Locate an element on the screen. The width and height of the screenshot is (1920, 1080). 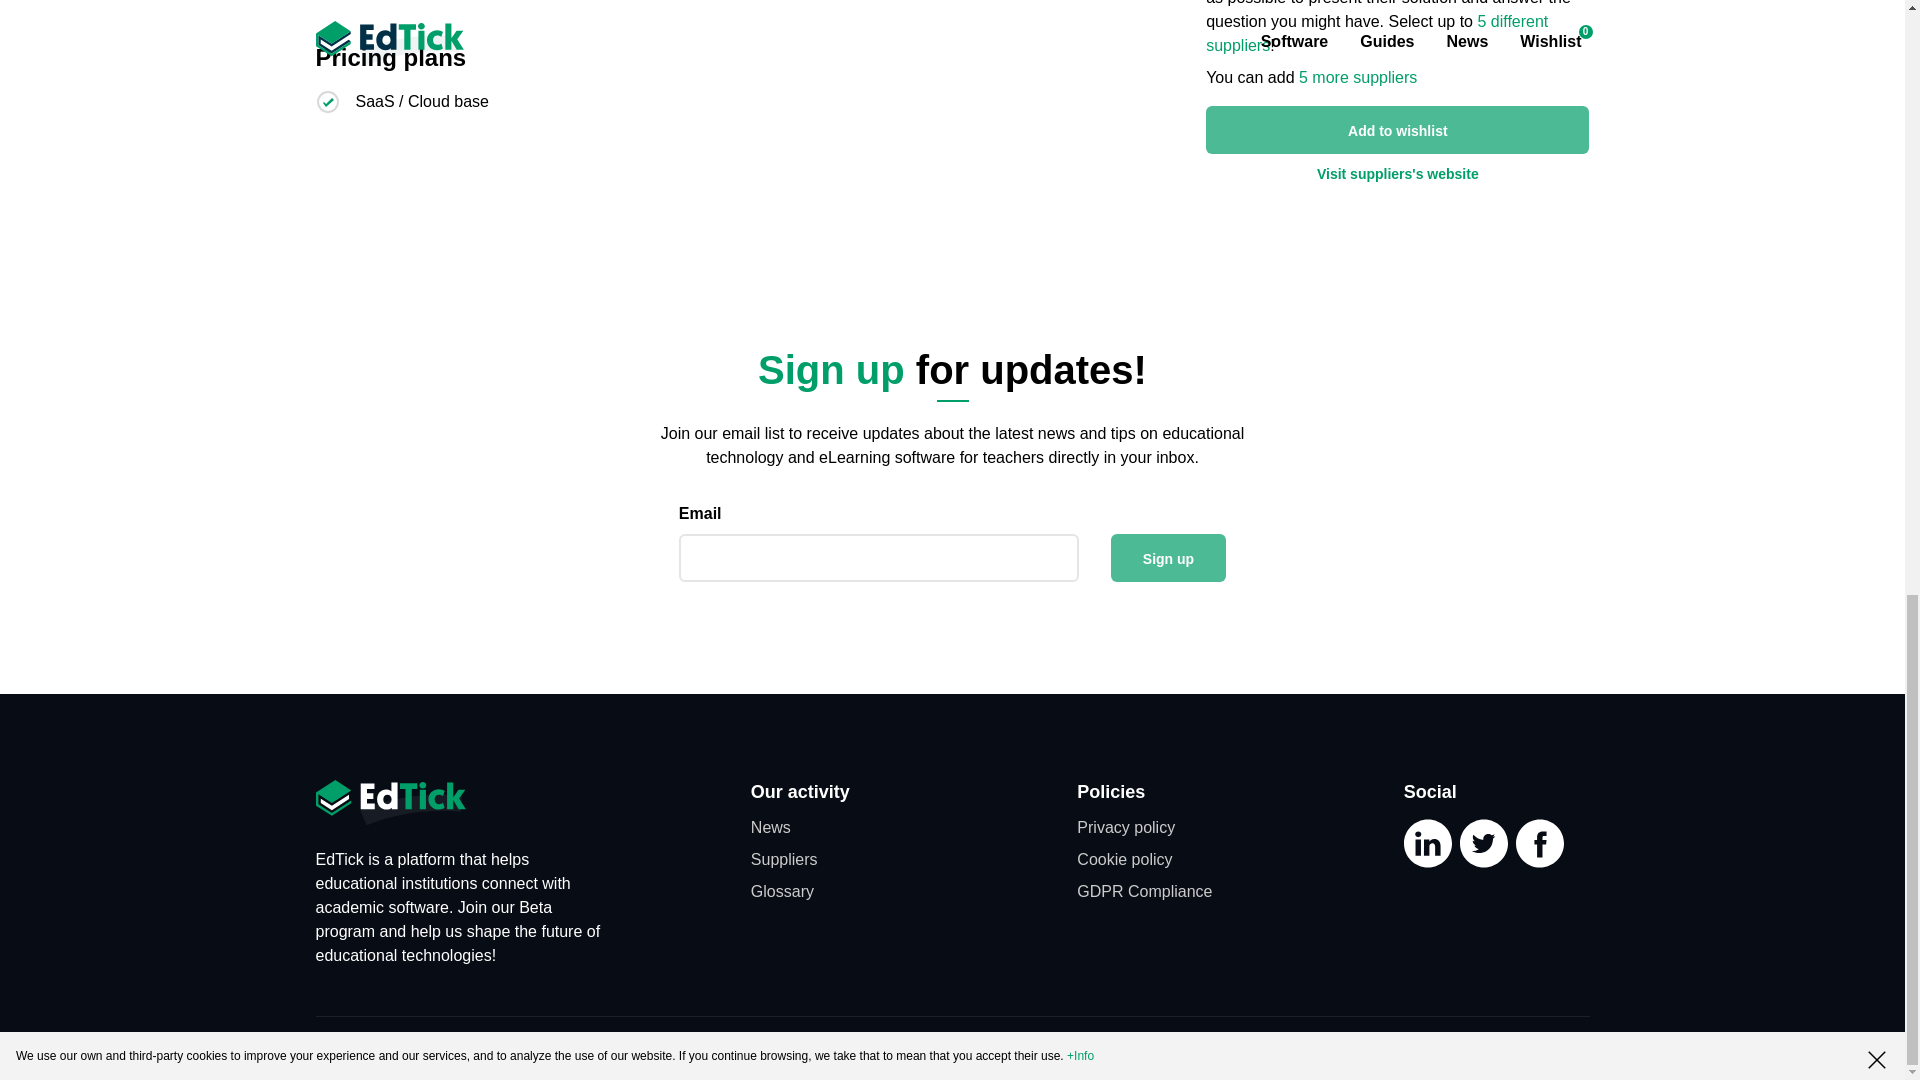
LinkedIn is located at coordinates (1427, 865).